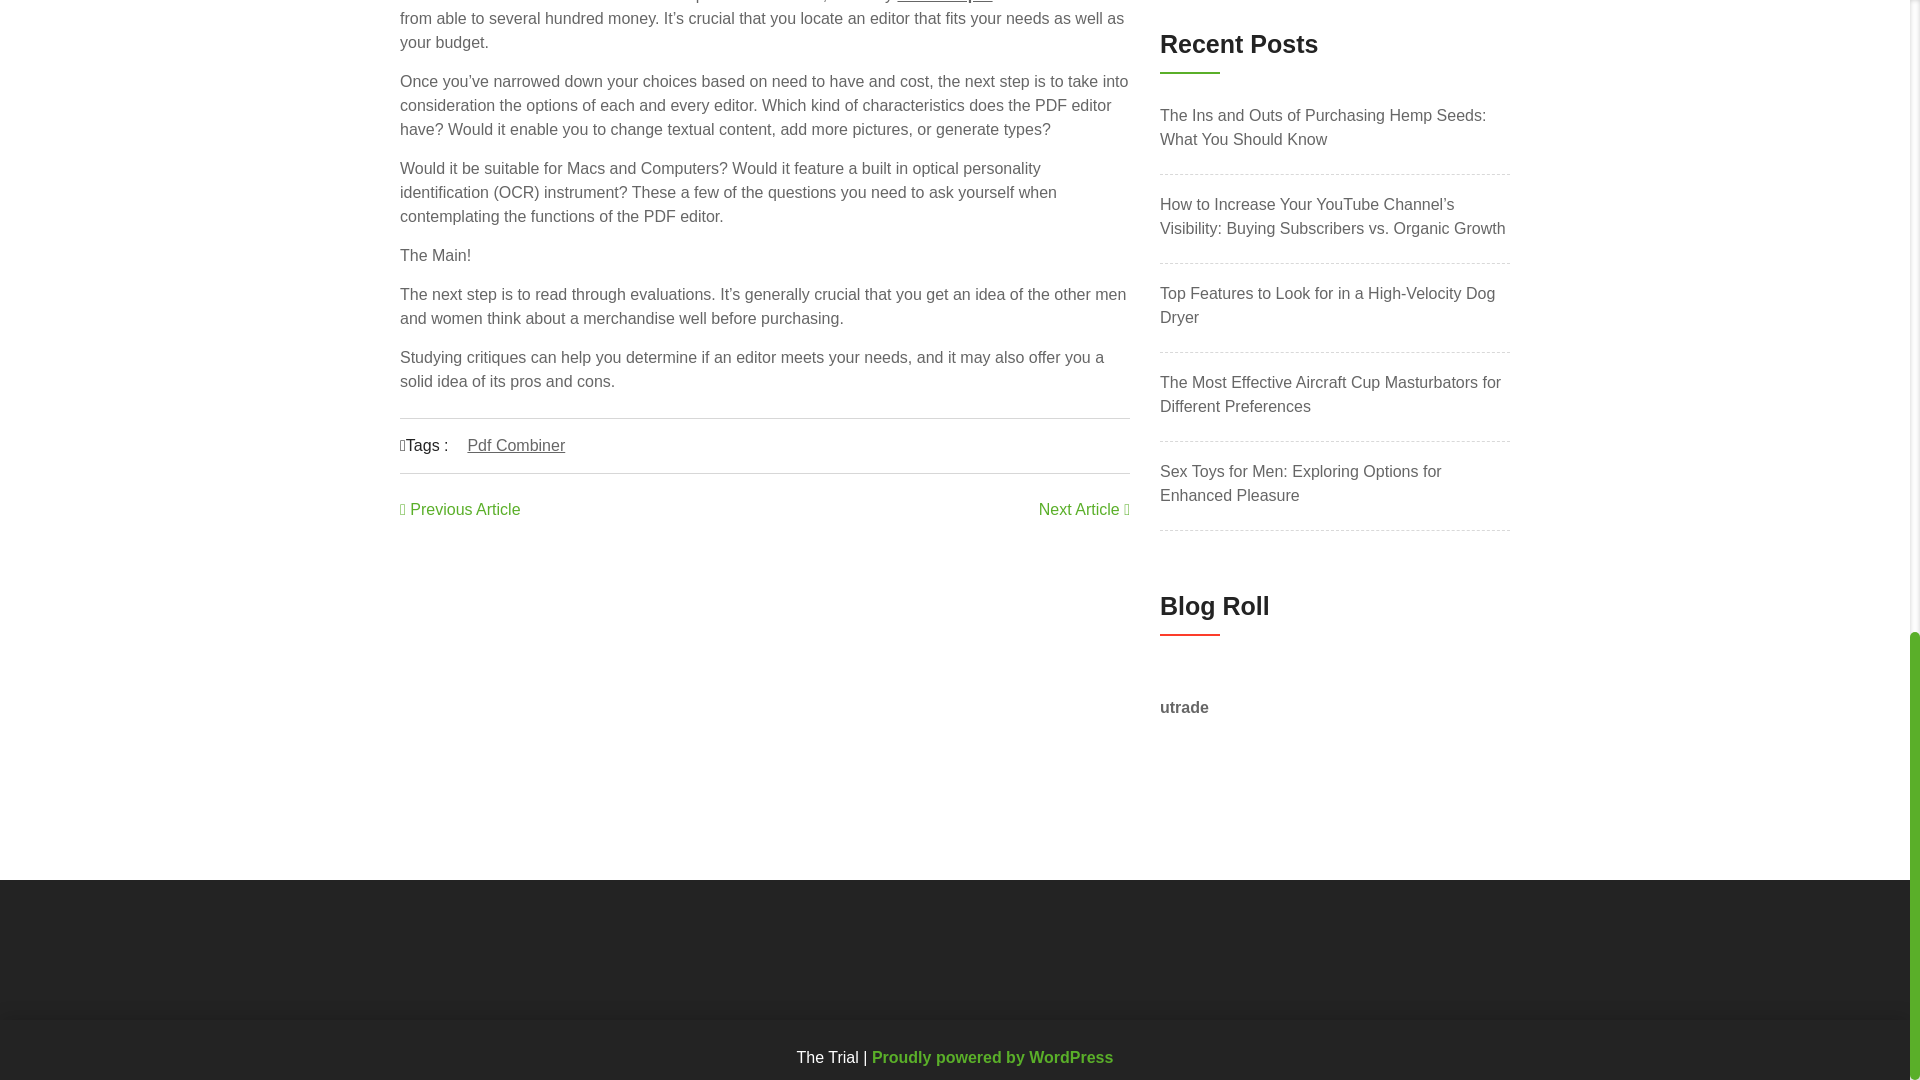 This screenshot has height=1080, width=1920. Describe the element at coordinates (1184, 707) in the screenshot. I see `utrade` at that location.